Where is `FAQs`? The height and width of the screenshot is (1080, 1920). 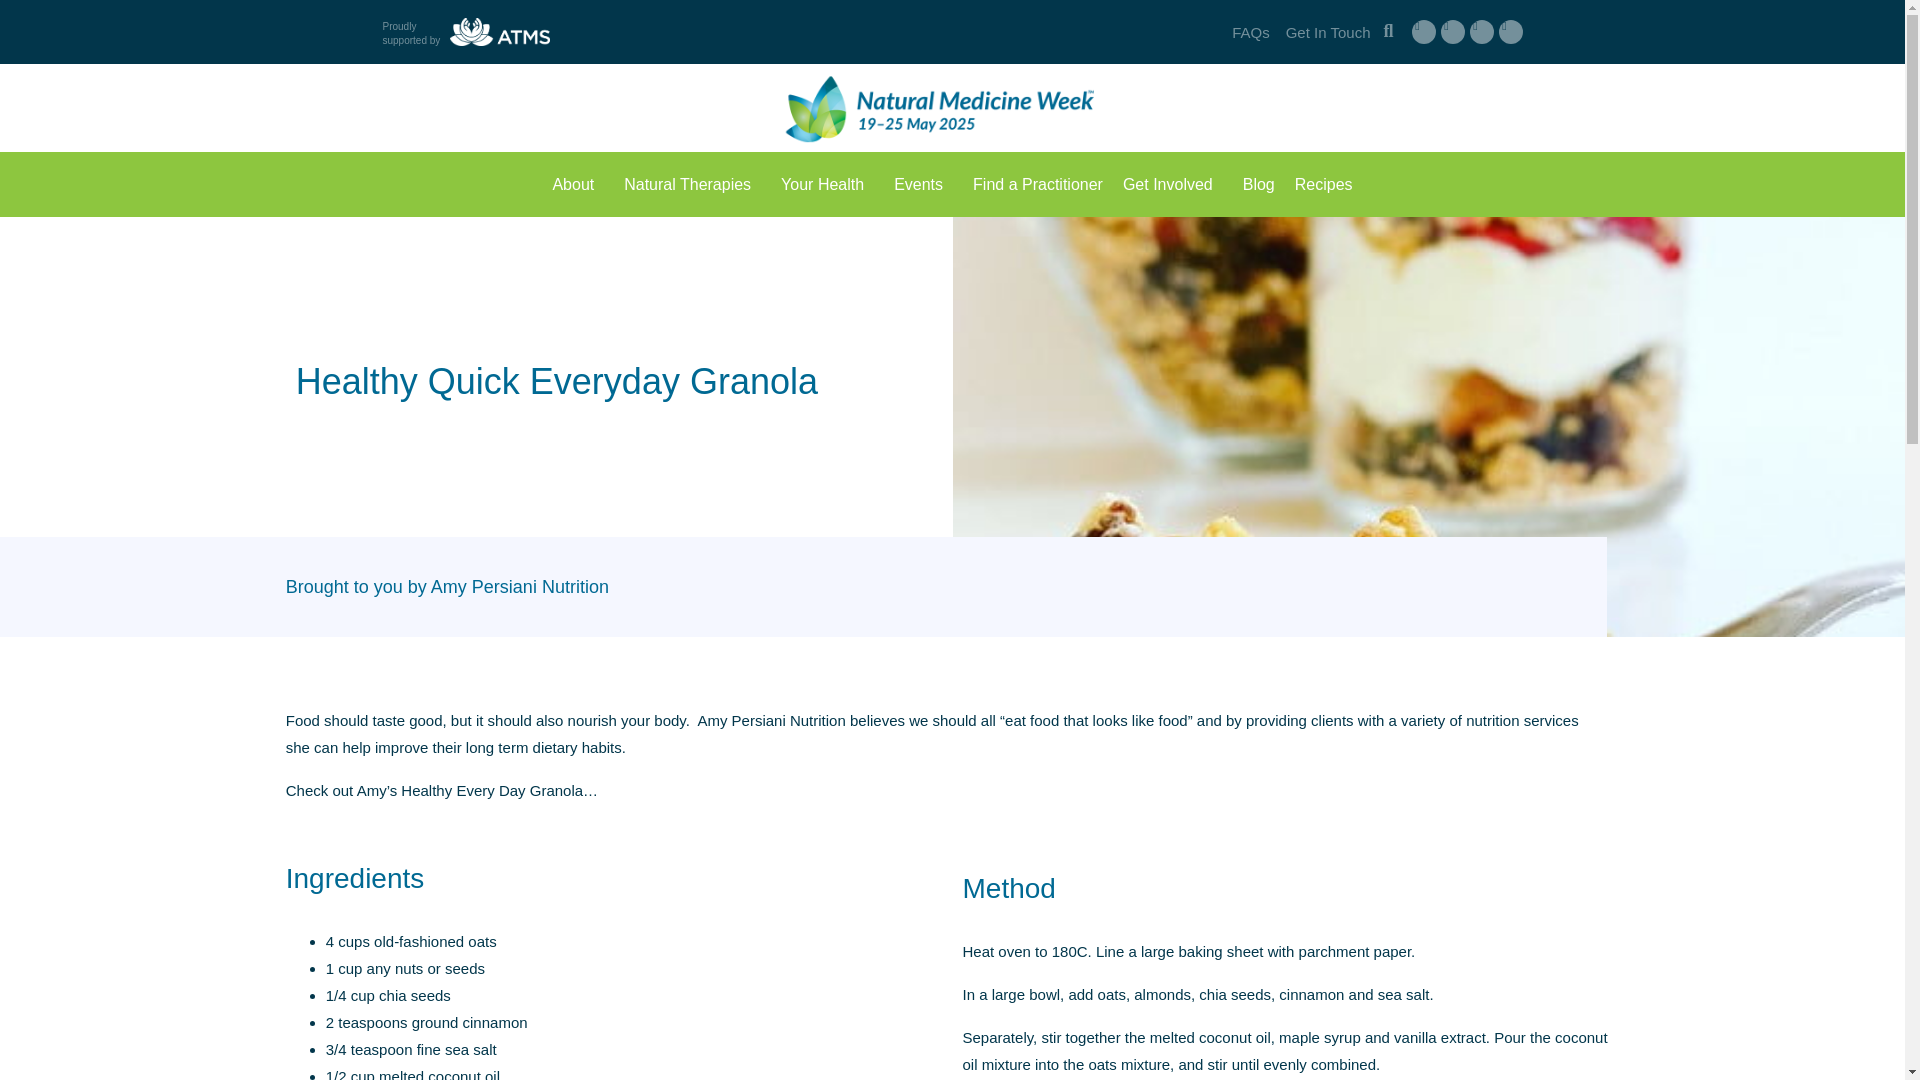
FAQs is located at coordinates (1250, 32).